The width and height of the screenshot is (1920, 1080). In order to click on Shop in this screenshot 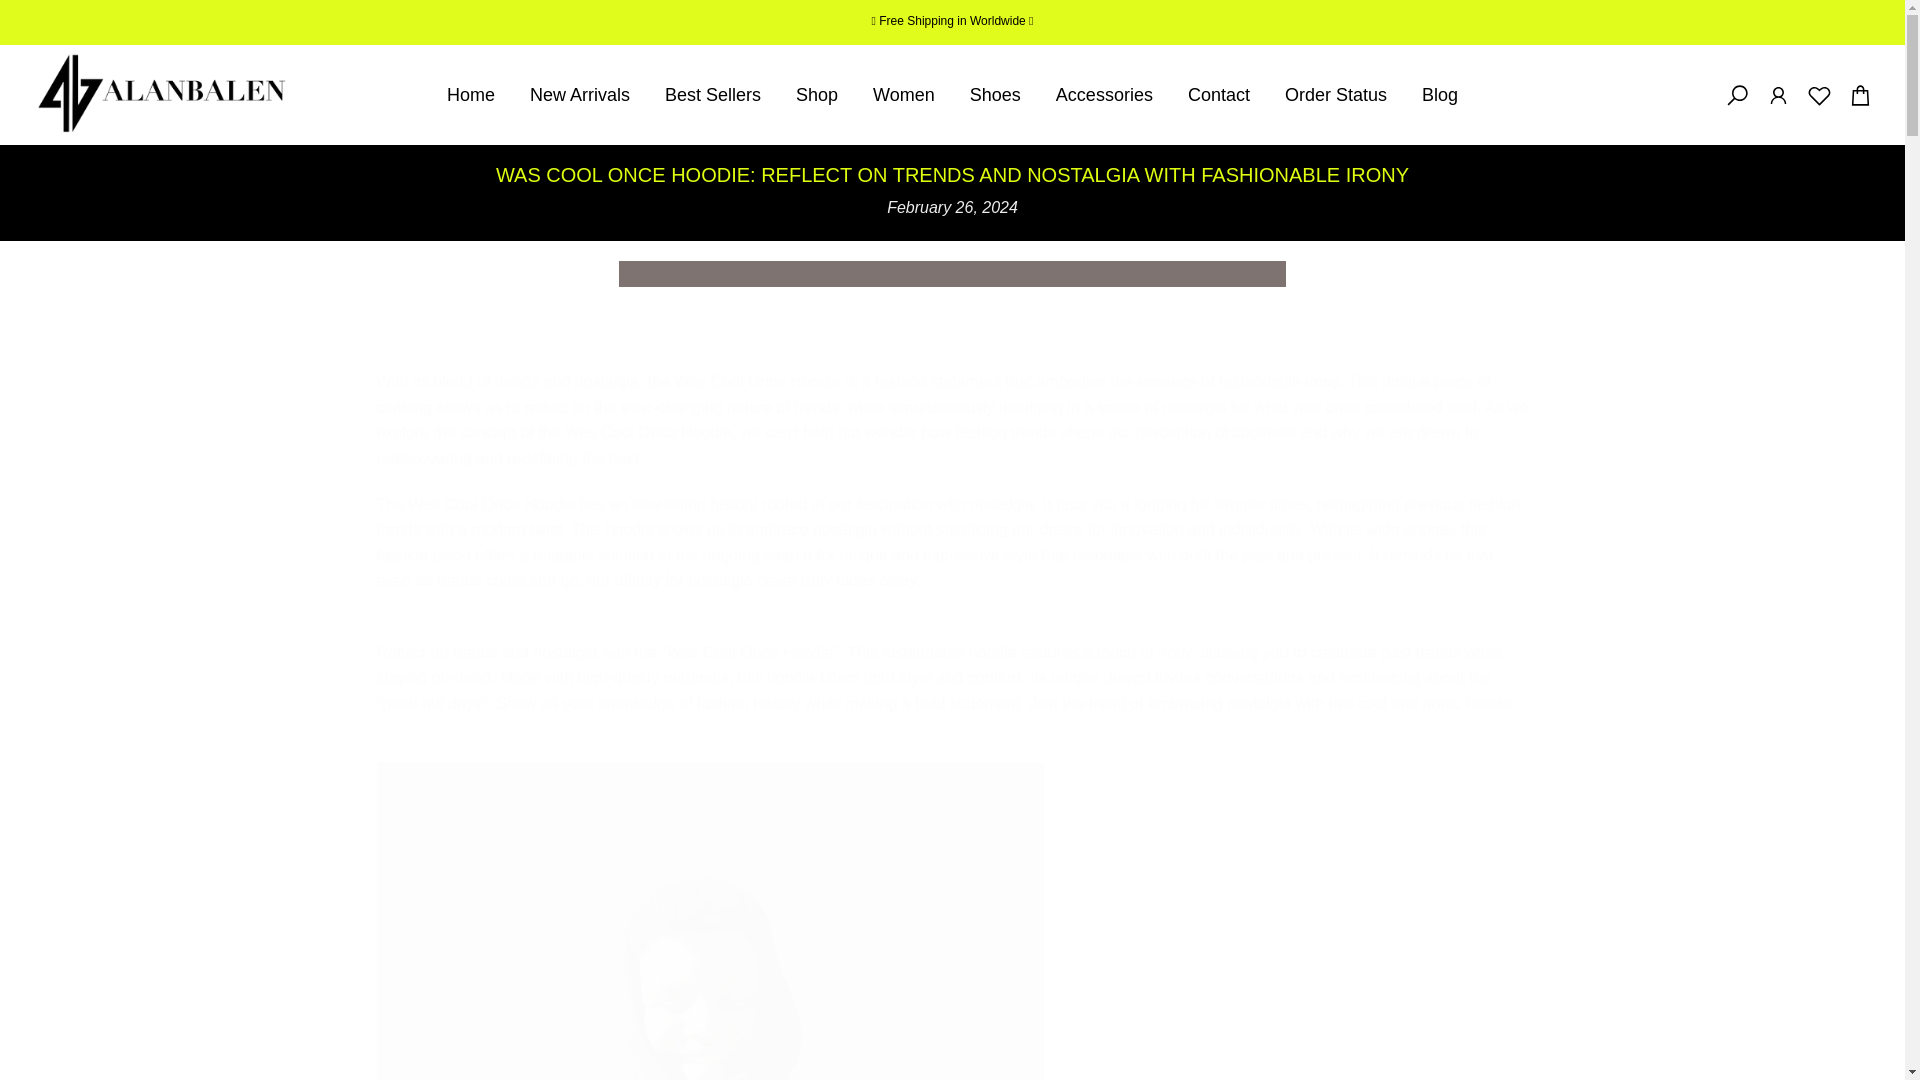, I will do `click(818, 95)`.